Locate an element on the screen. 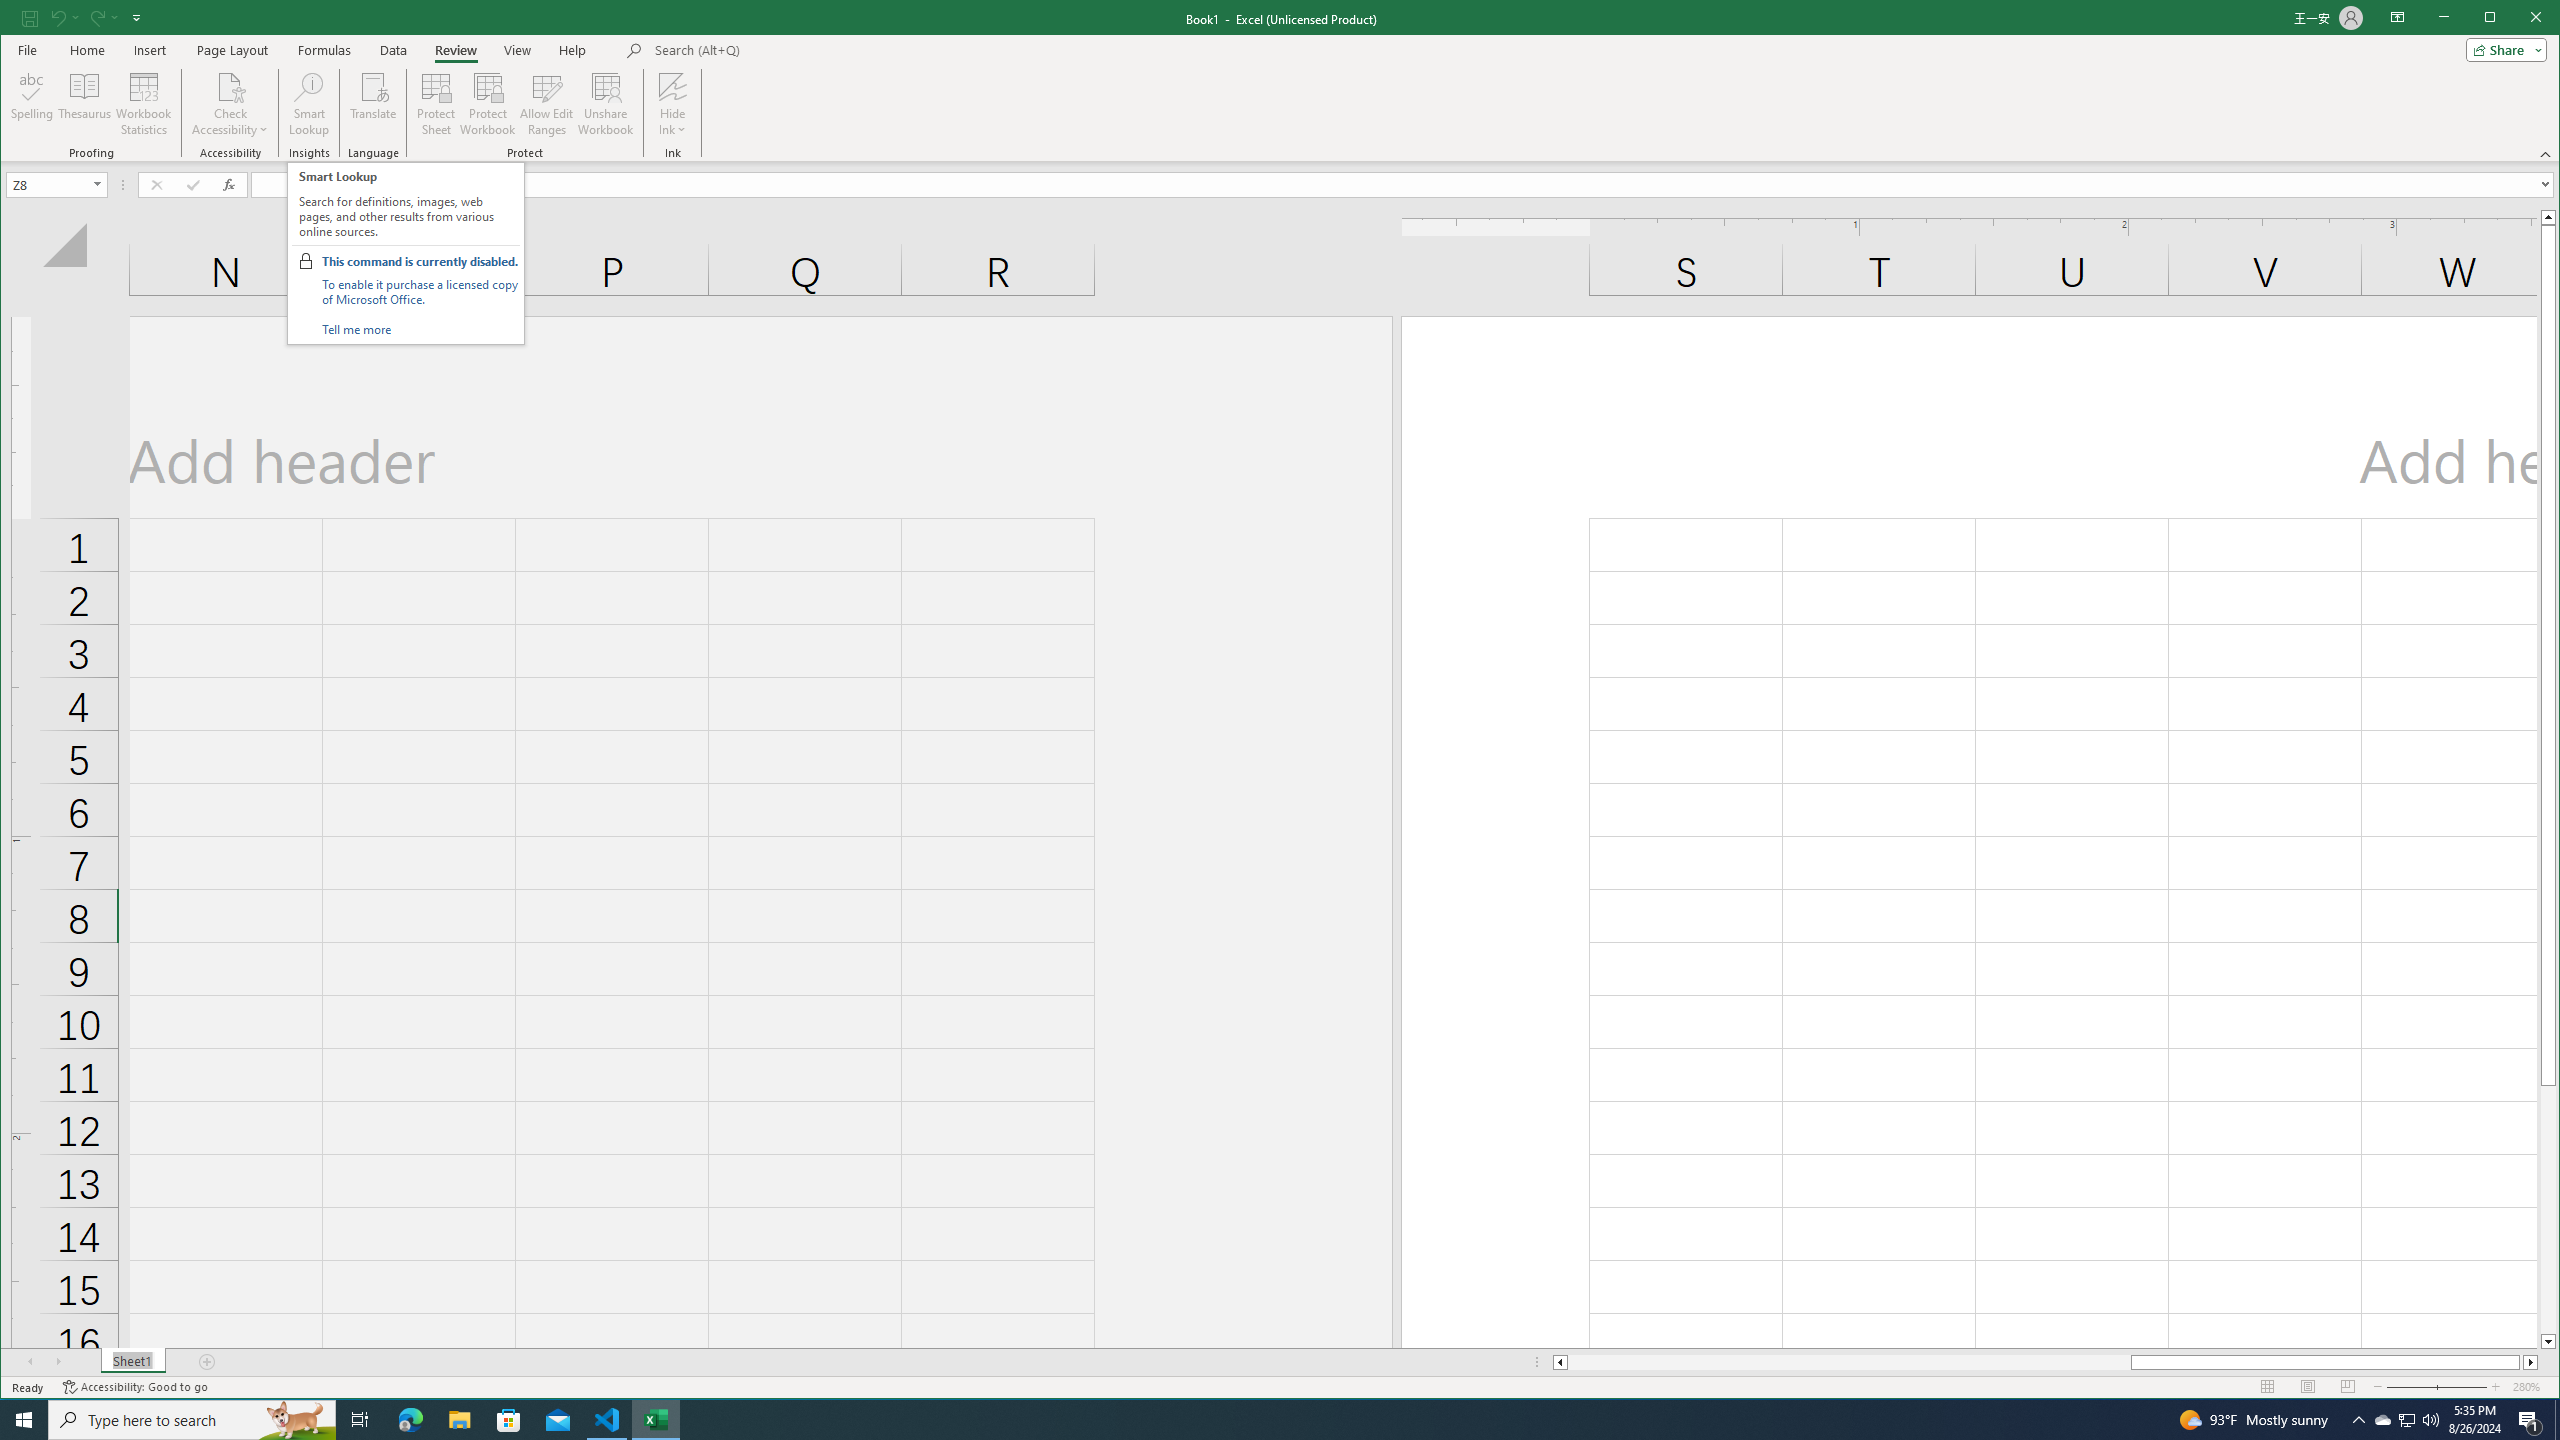 This screenshot has height=1440, width=2560. Hide Ink is located at coordinates (672, 104).